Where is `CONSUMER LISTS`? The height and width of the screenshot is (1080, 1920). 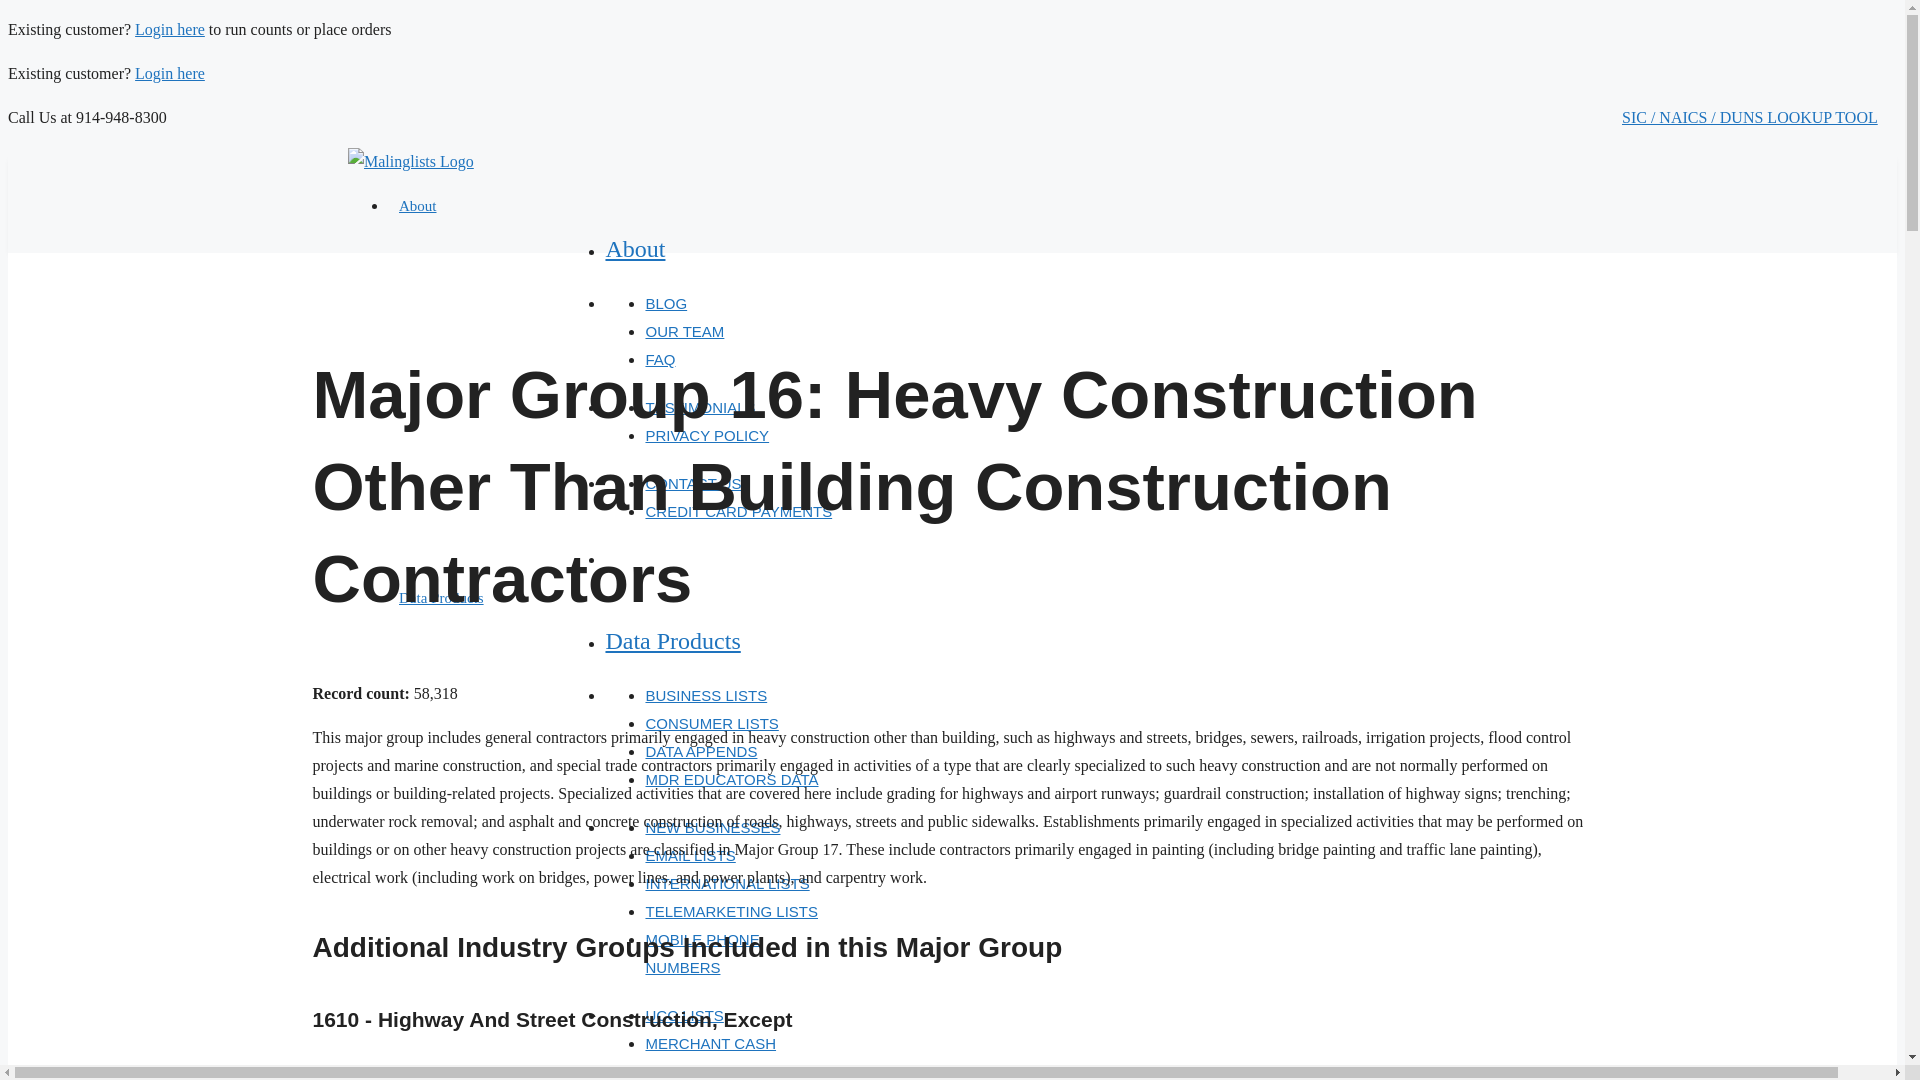 CONSUMER LISTS is located at coordinates (711, 723).